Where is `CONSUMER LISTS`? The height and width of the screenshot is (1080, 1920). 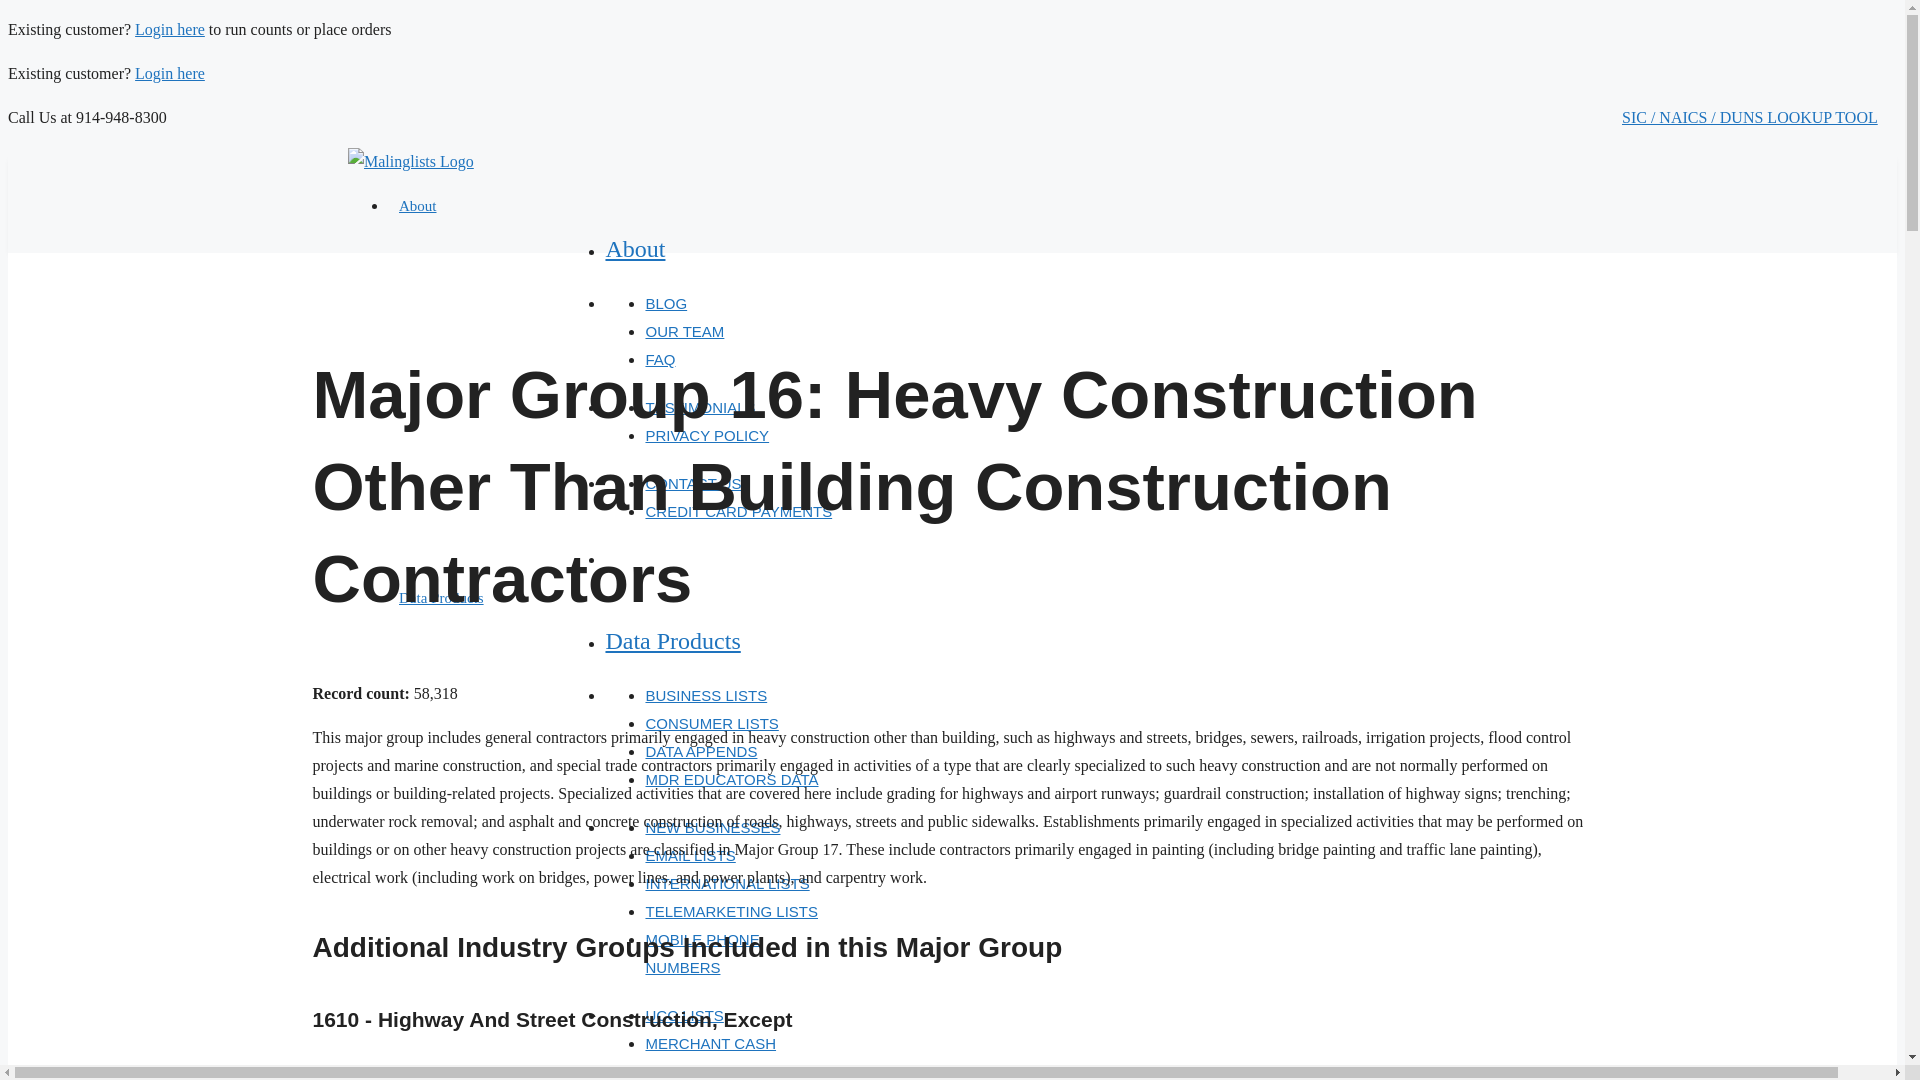 CONSUMER LISTS is located at coordinates (711, 723).